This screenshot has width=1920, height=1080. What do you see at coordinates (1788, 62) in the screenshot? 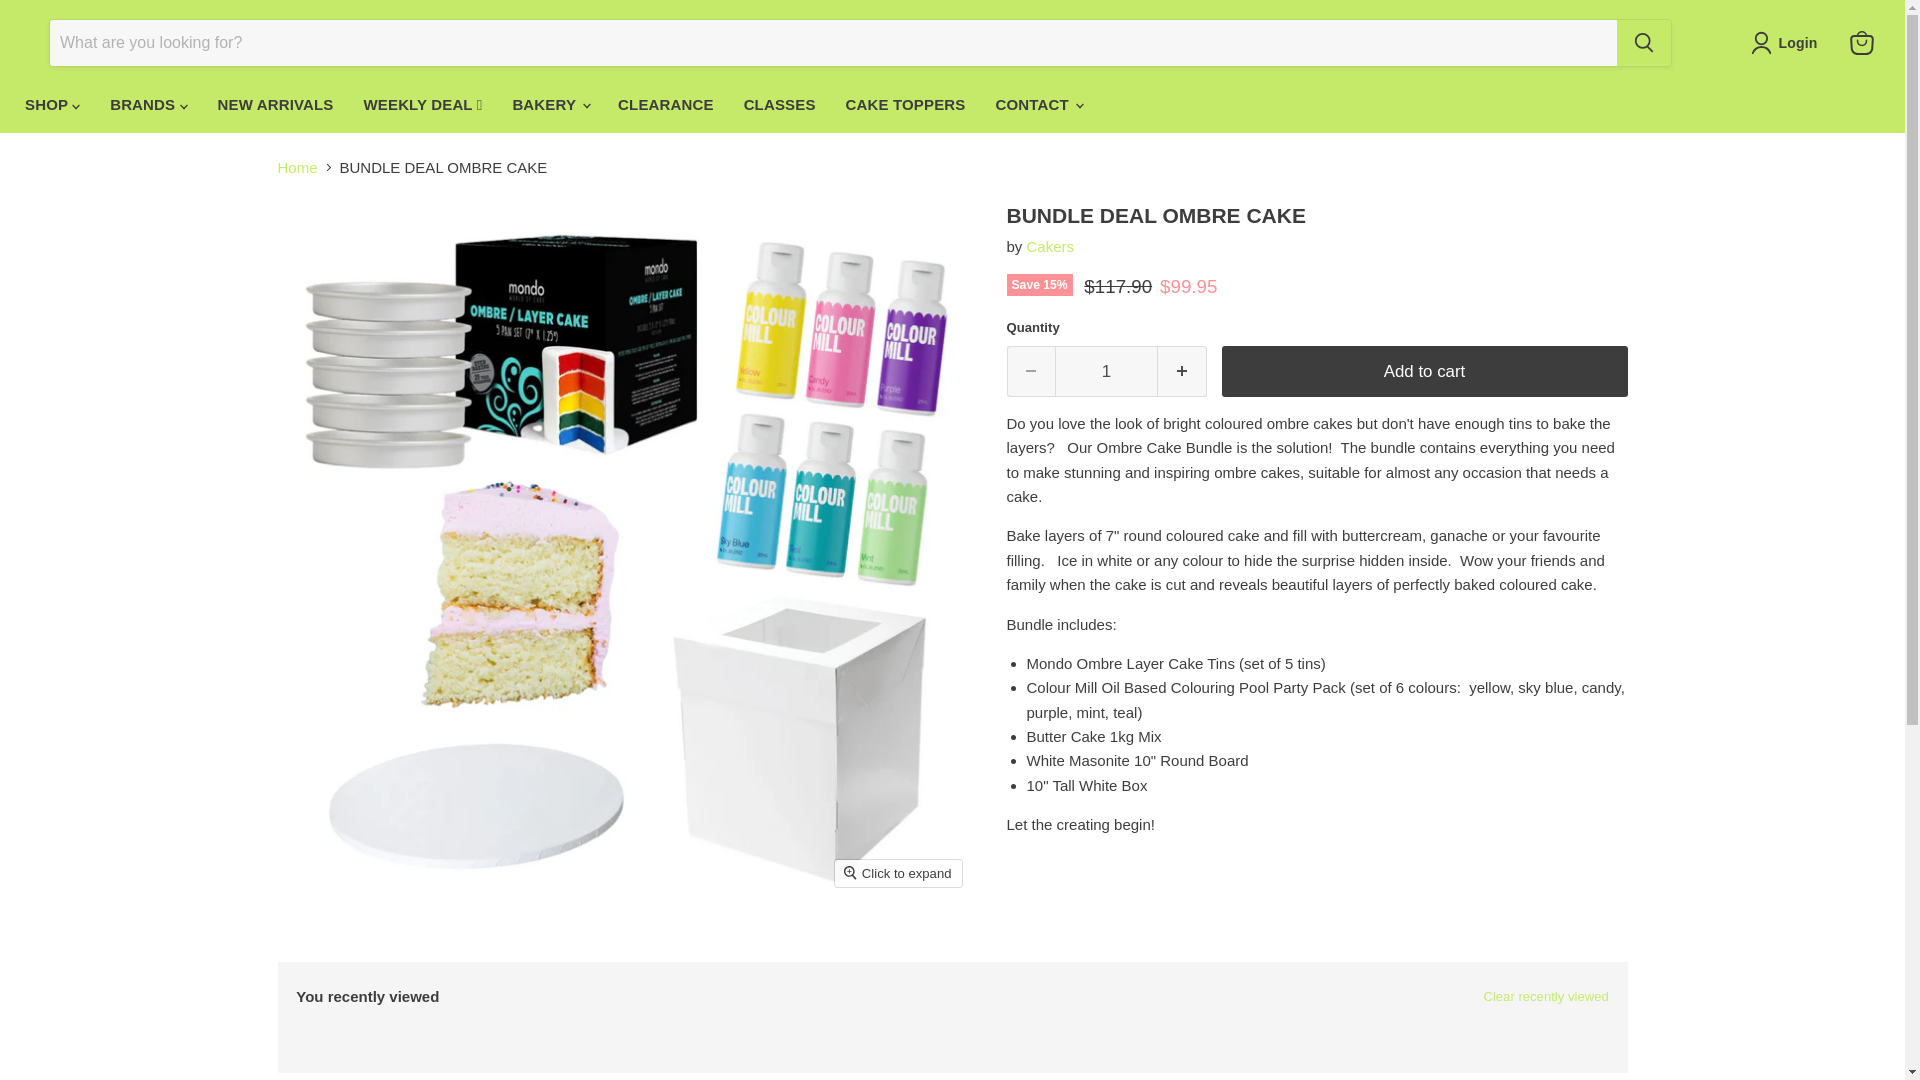
I see `Login` at bounding box center [1788, 62].